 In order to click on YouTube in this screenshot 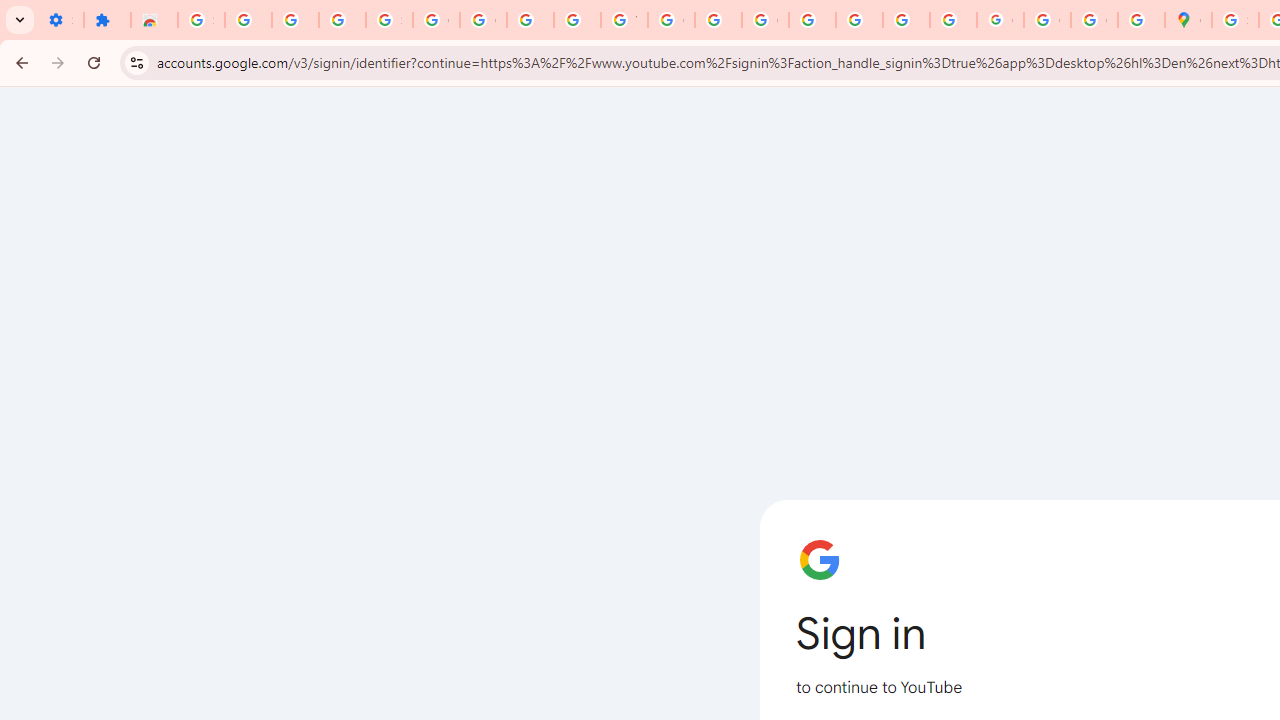, I will do `click(624, 20)`.